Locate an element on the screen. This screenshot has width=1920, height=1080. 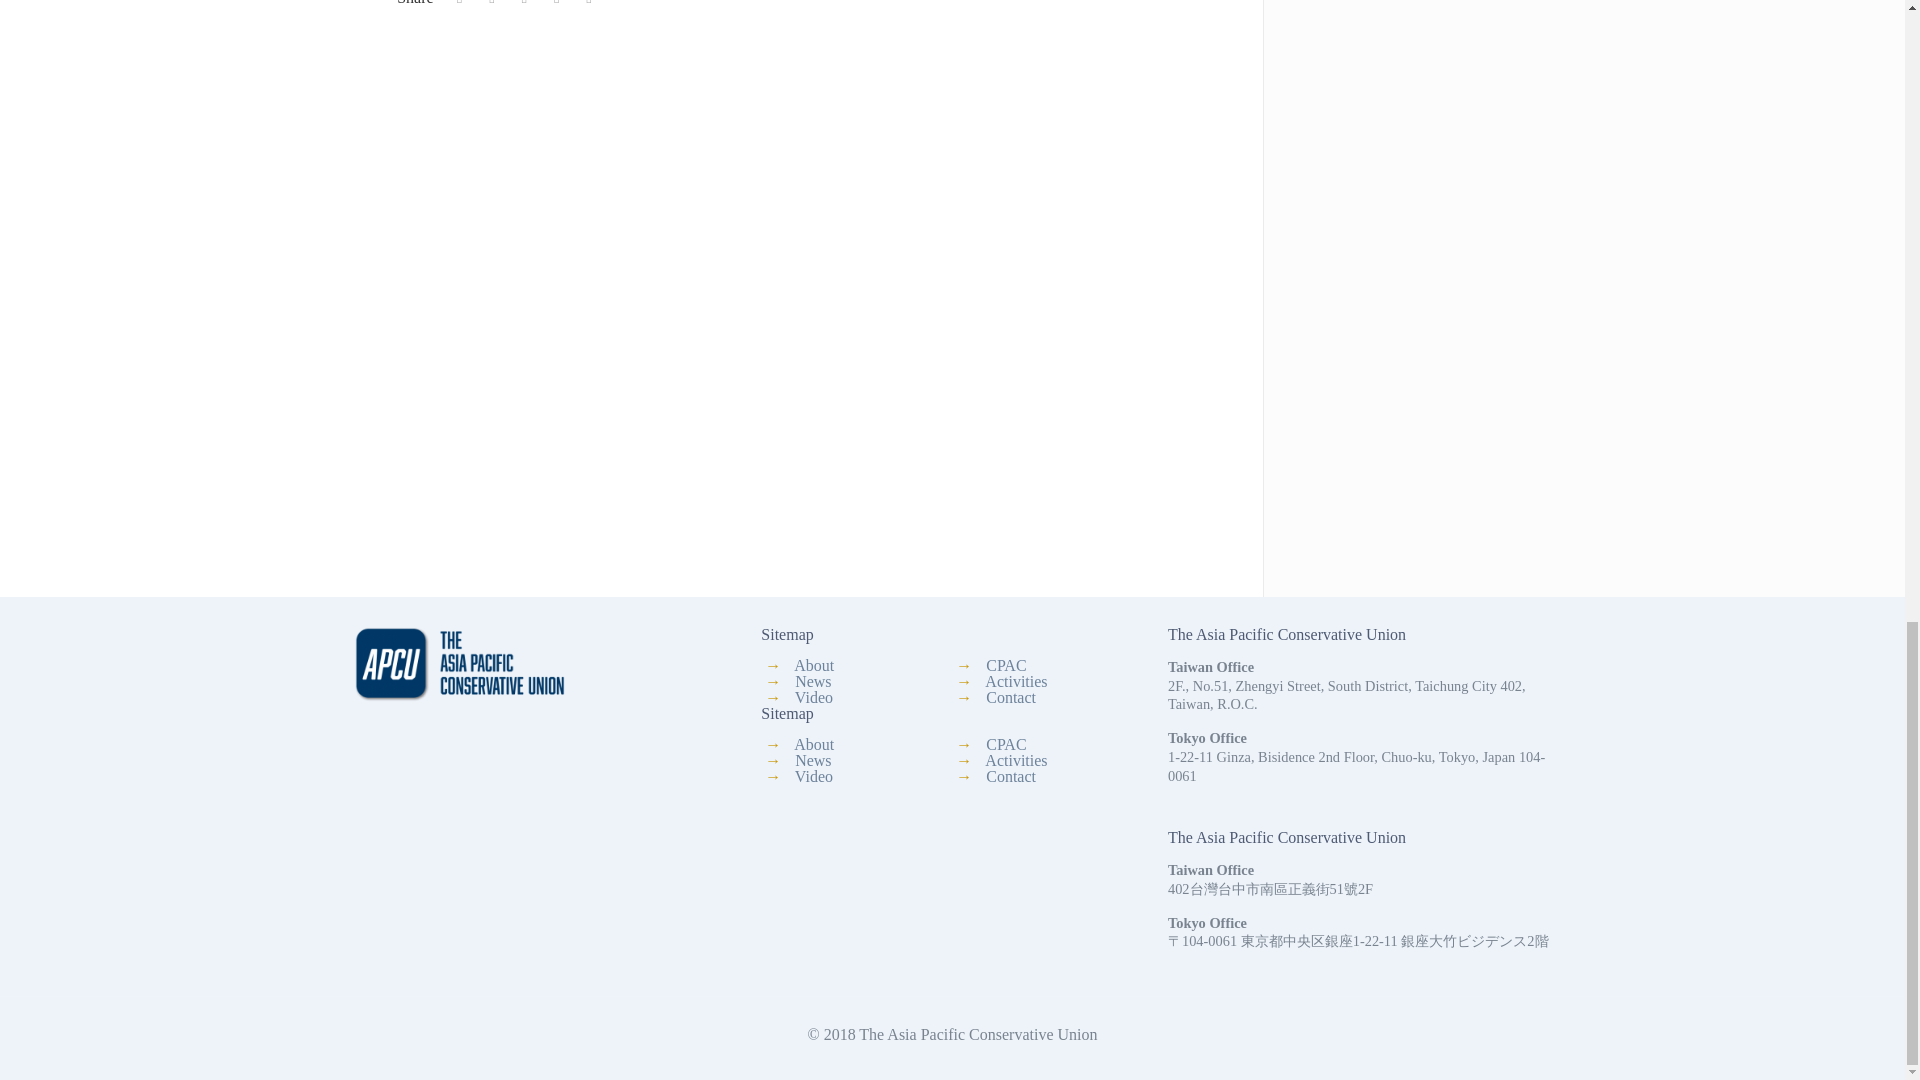
Contact is located at coordinates (1011, 776).